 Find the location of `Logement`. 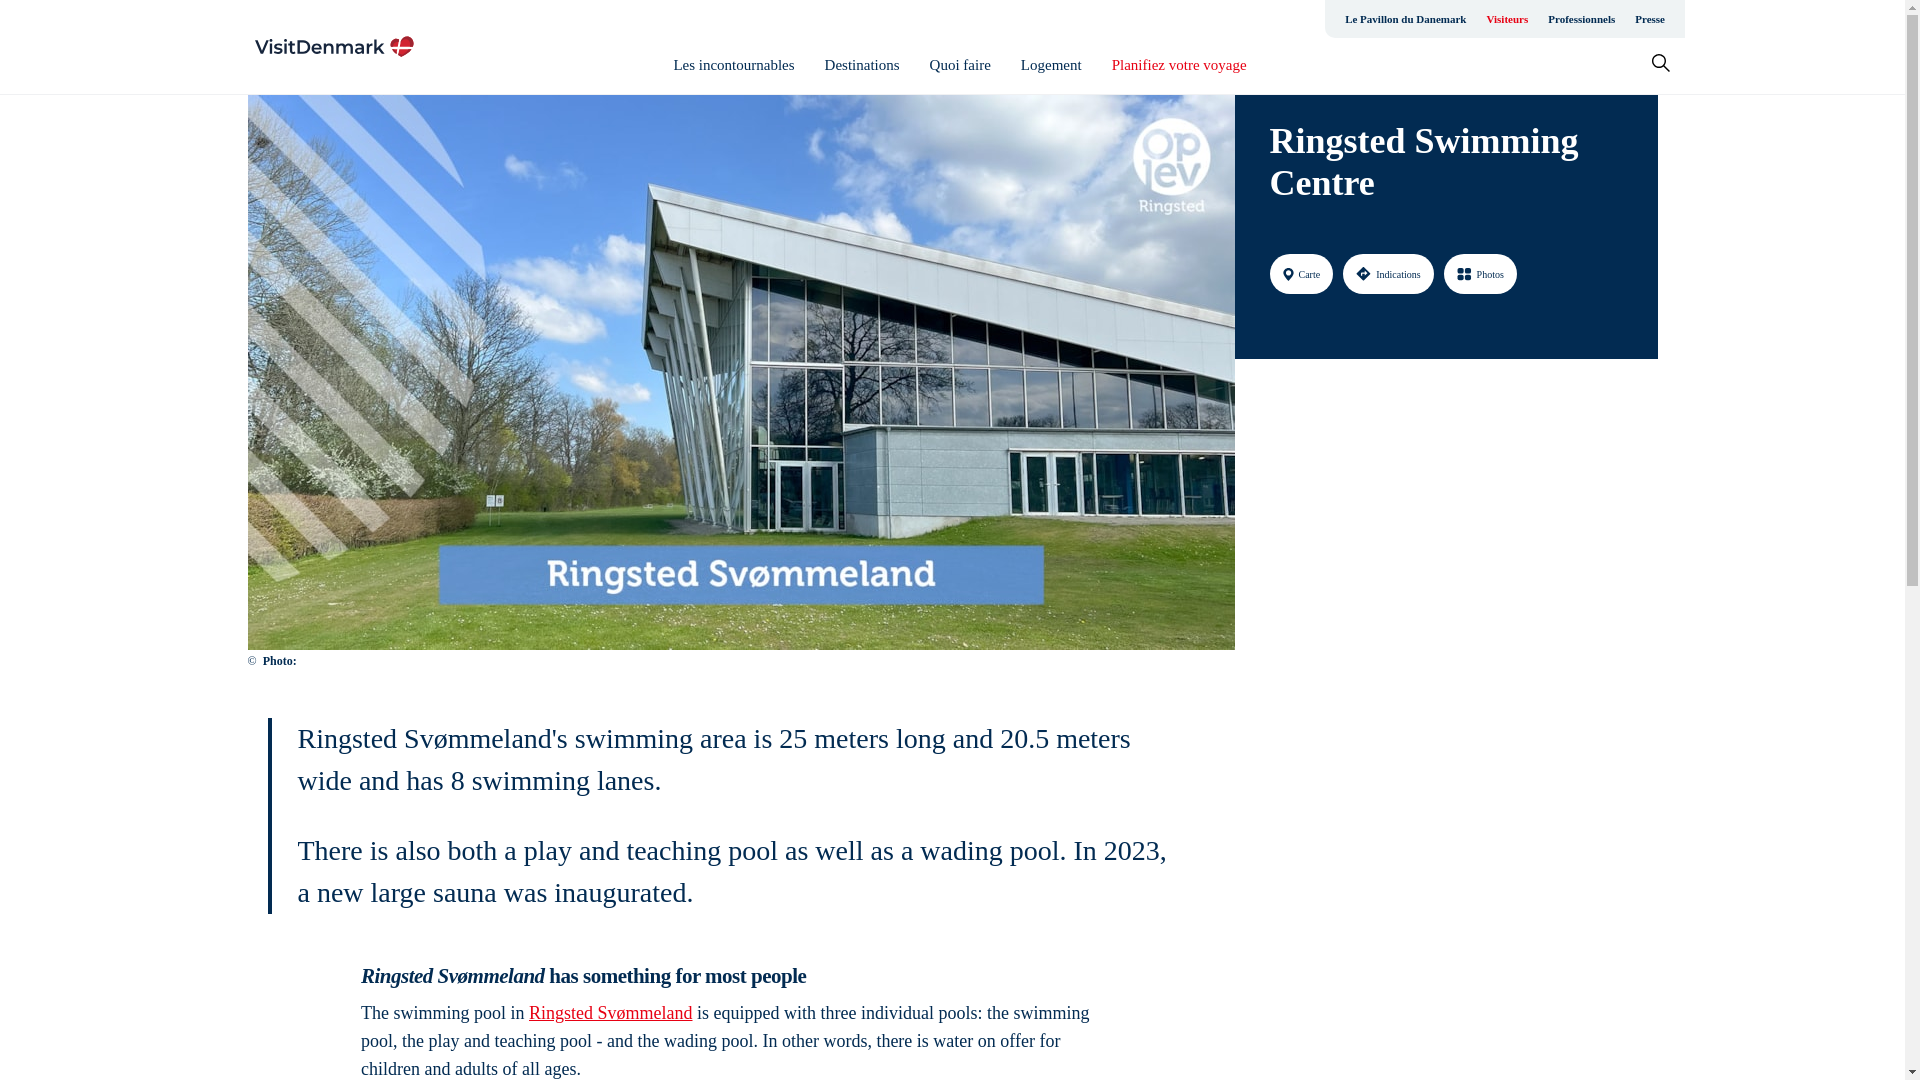

Logement is located at coordinates (1052, 65).